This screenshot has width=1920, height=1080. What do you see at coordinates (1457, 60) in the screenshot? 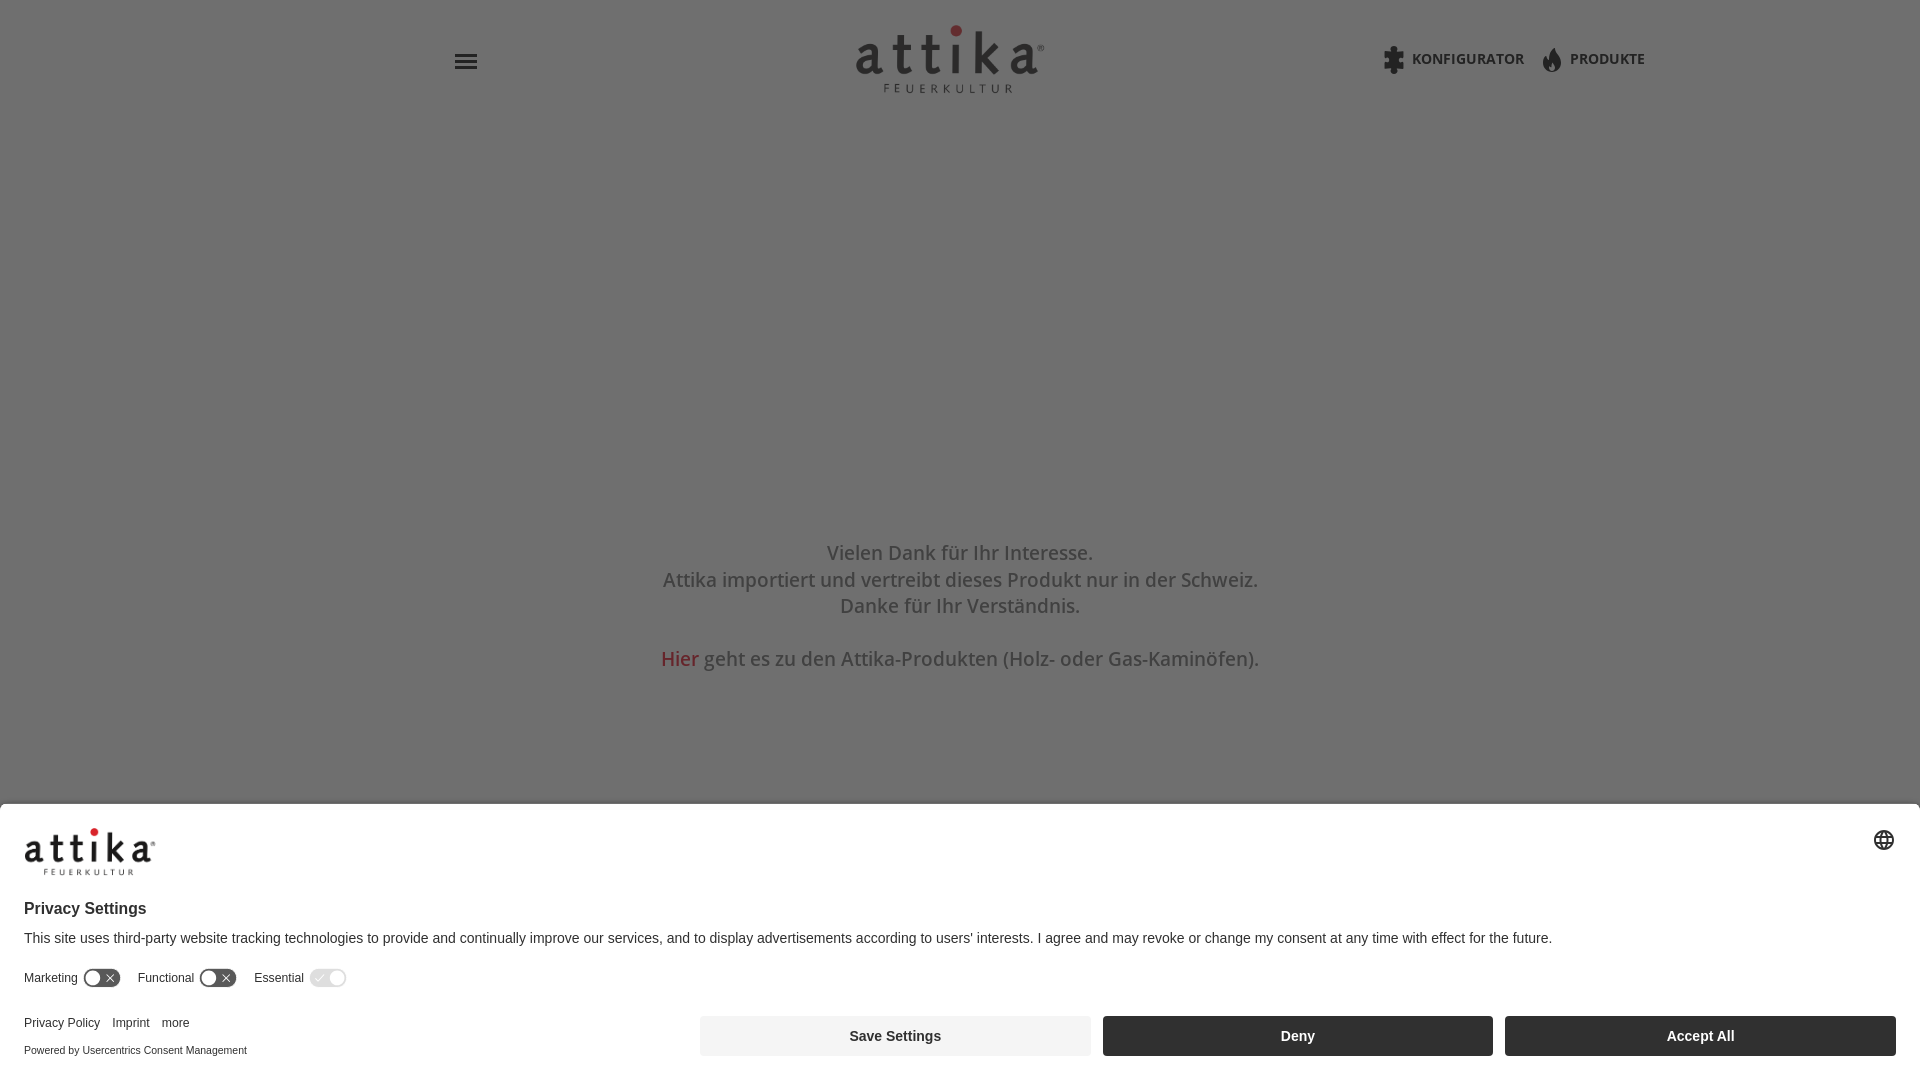
I see `KONFIGURATOR` at bounding box center [1457, 60].